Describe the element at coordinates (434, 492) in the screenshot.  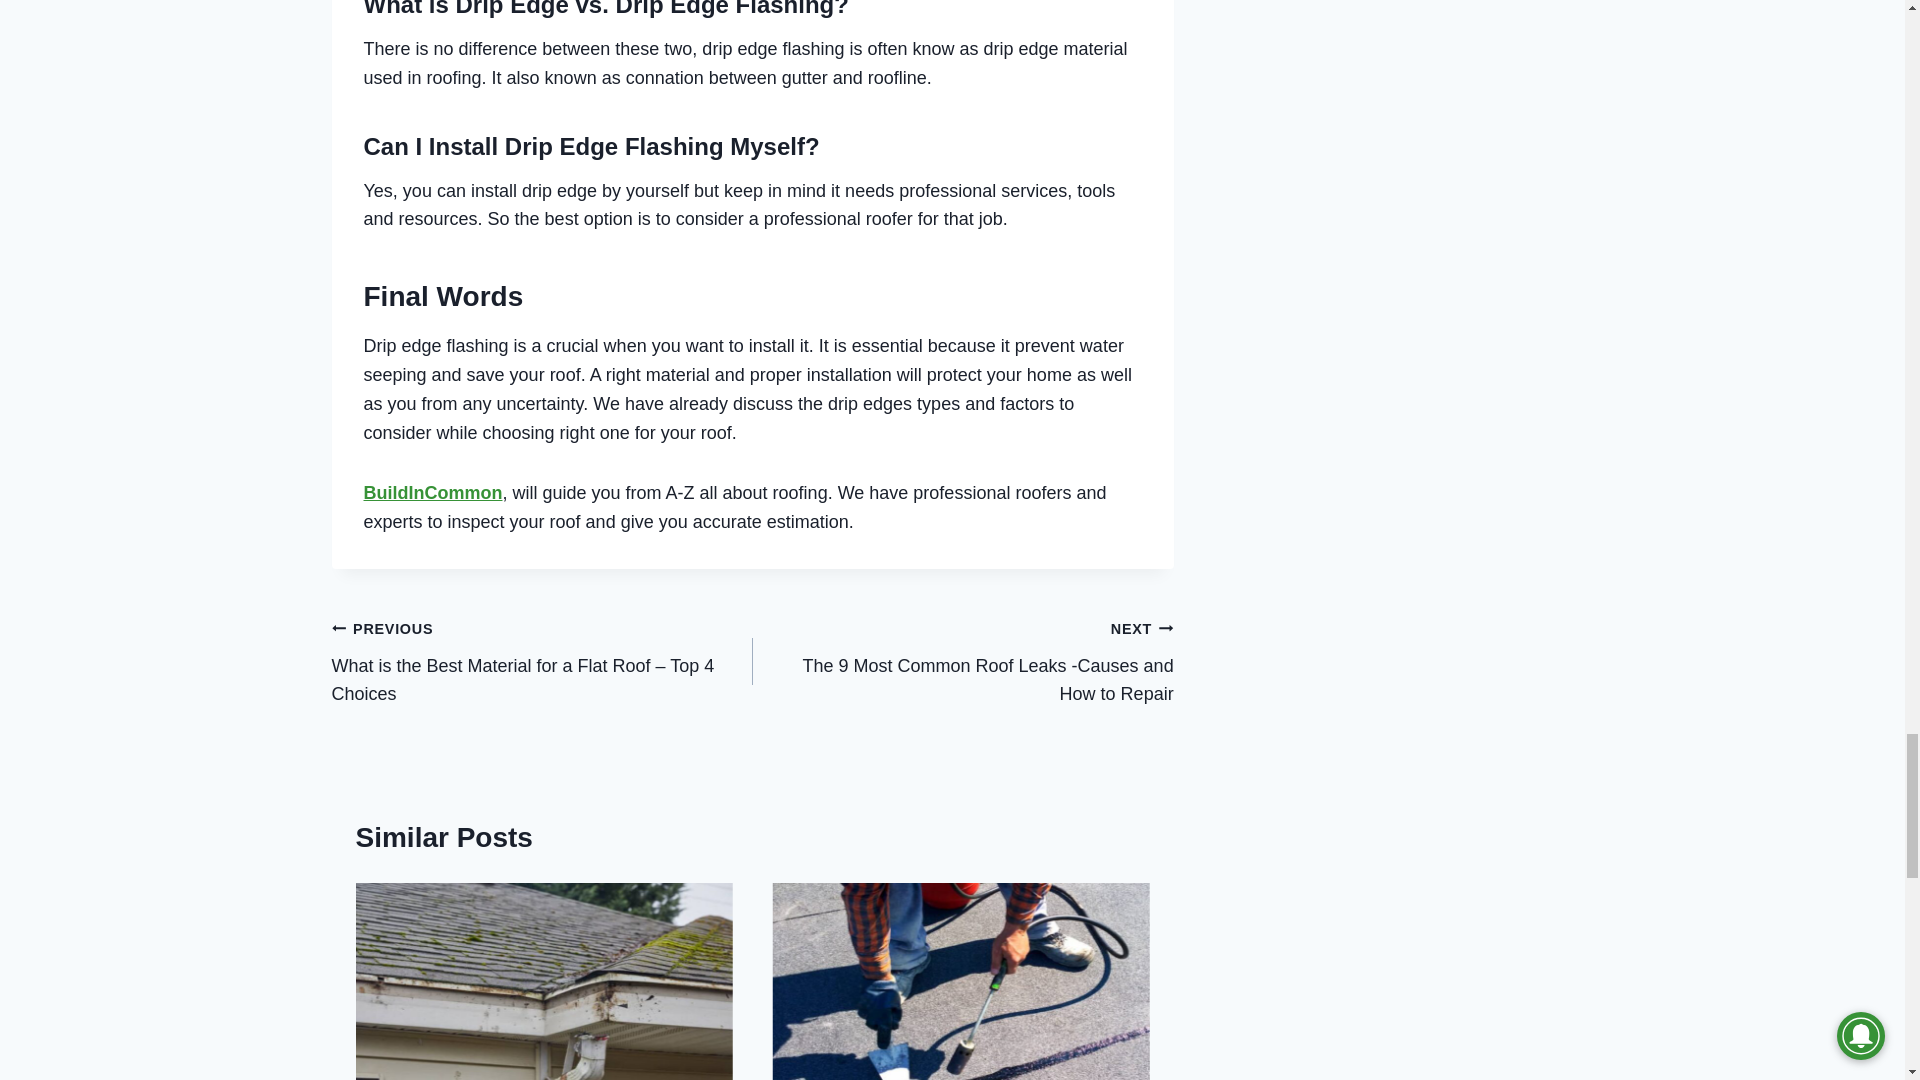
I see `BuildInCommon` at that location.